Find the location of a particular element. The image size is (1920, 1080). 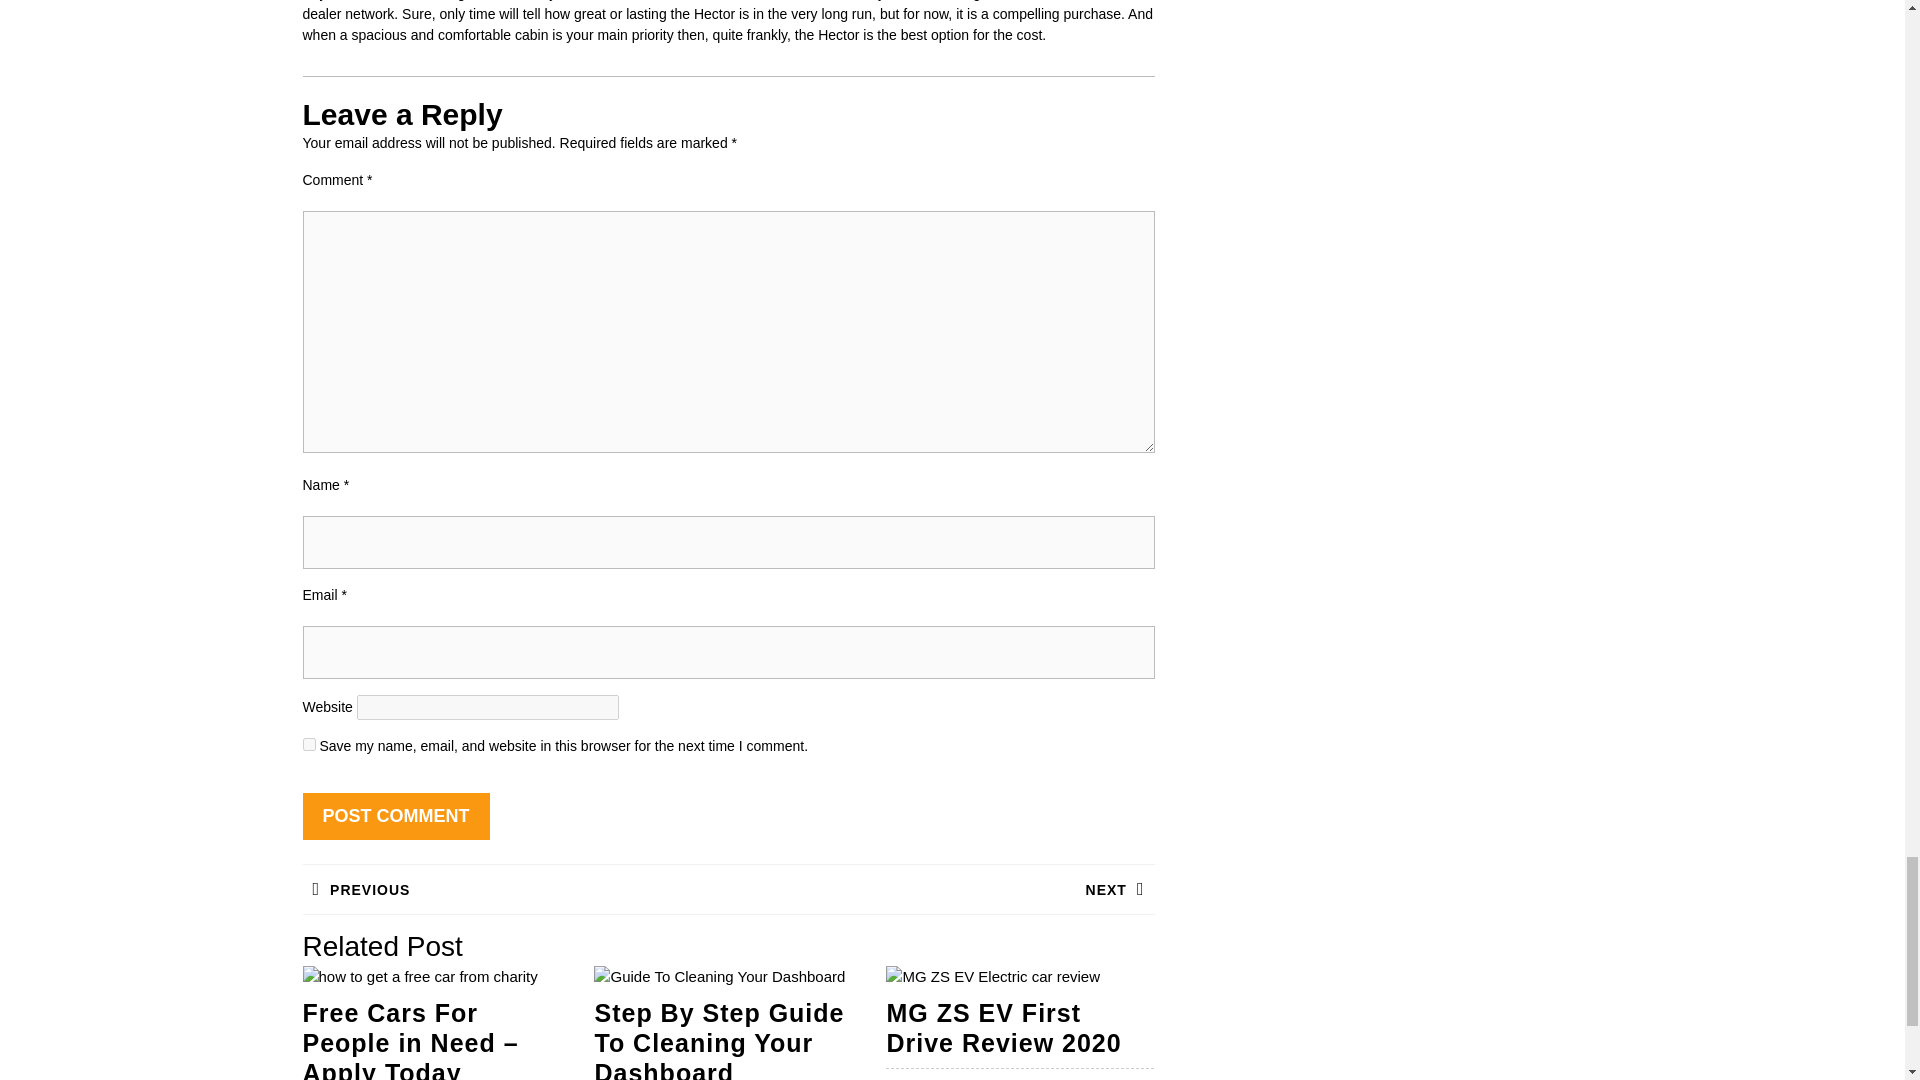

Post Comment is located at coordinates (395, 816).